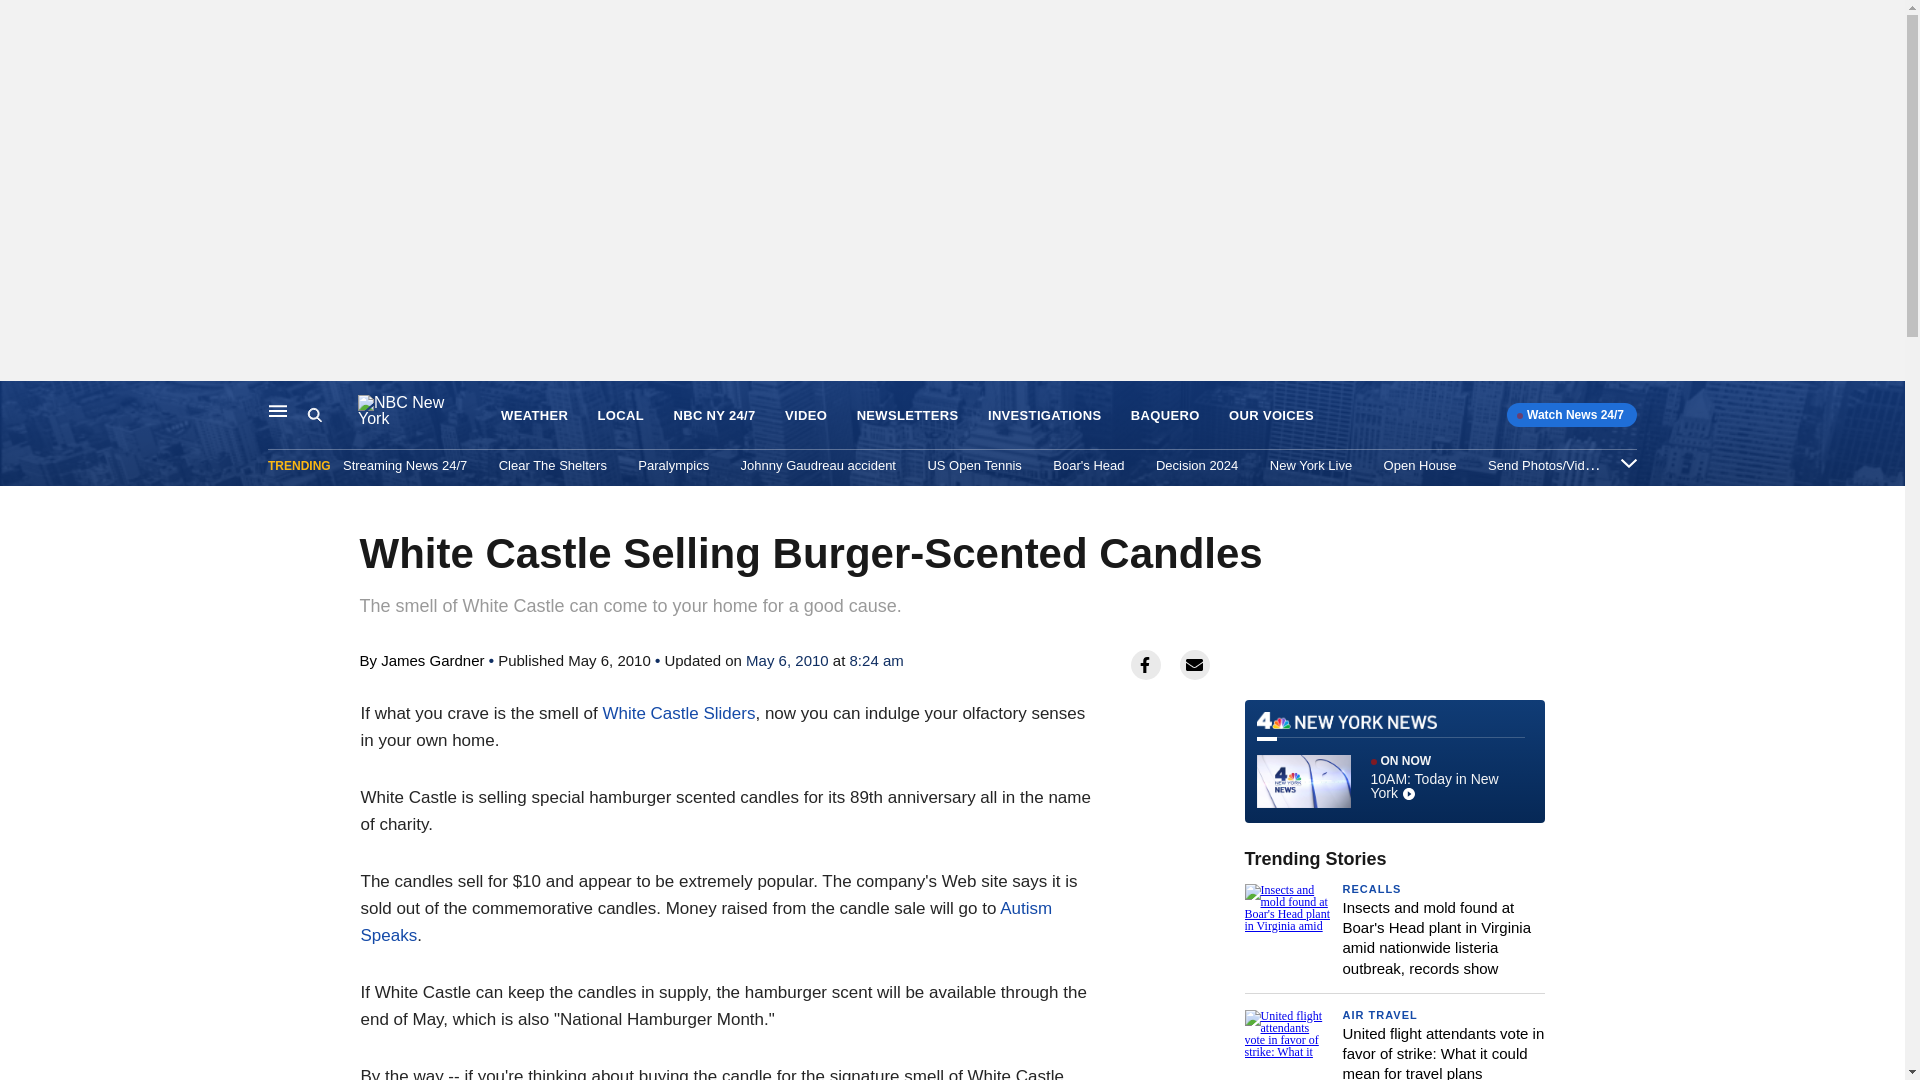  I want to click on LOCAL, so click(620, 416).